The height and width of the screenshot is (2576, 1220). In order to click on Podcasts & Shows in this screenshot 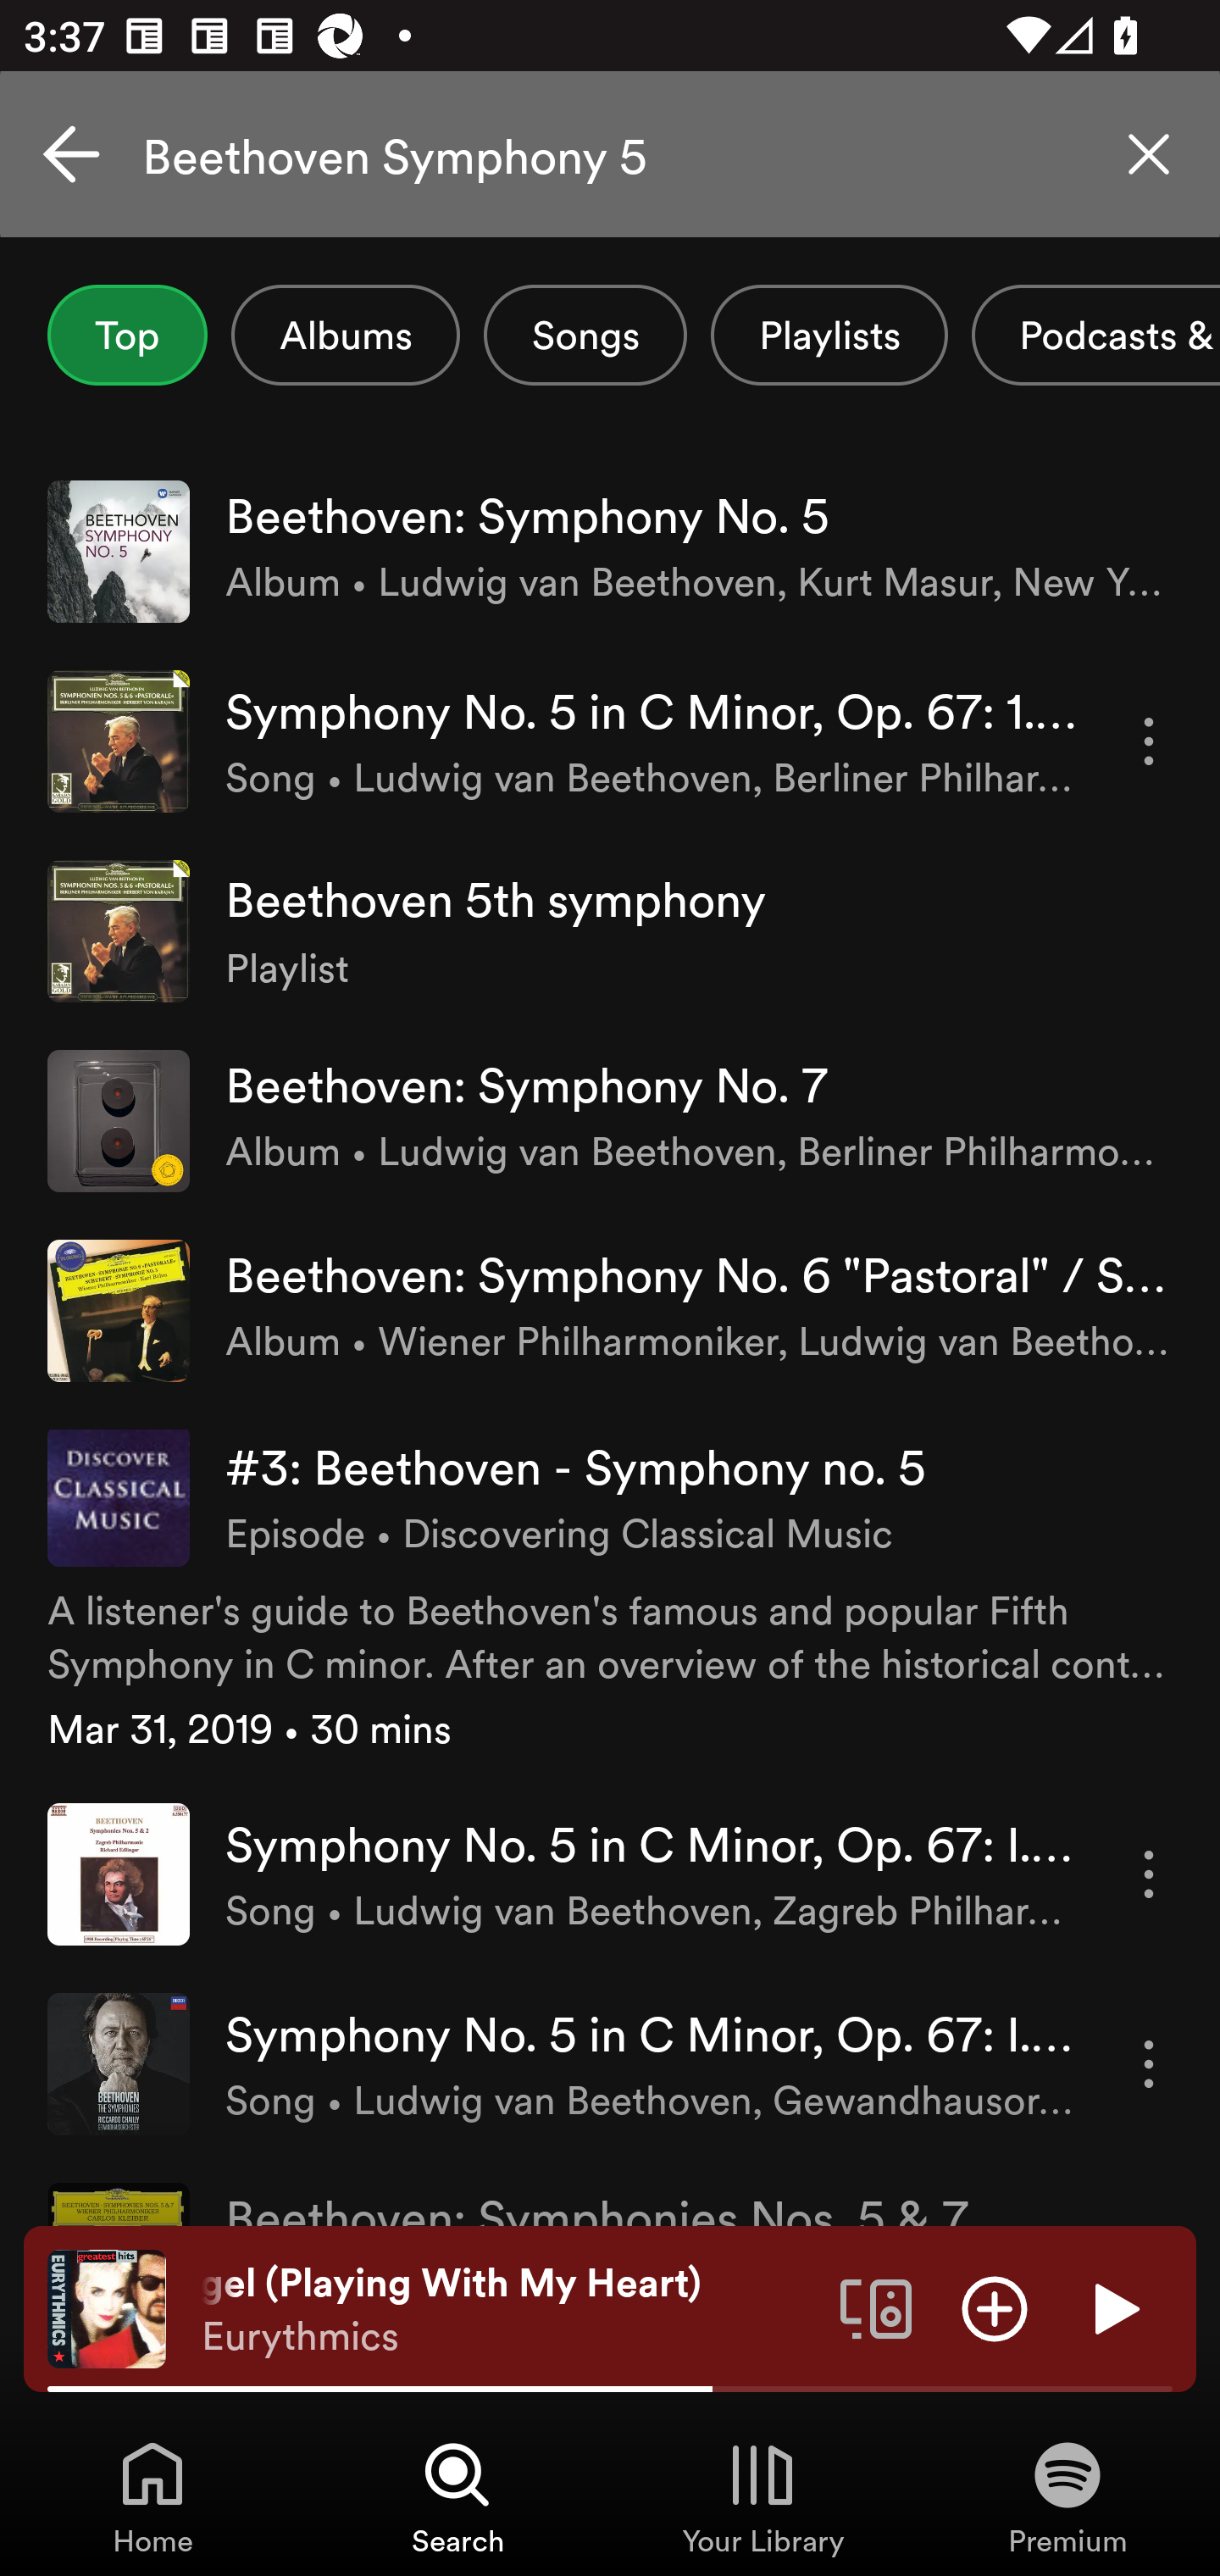, I will do `click(1096, 335)`.